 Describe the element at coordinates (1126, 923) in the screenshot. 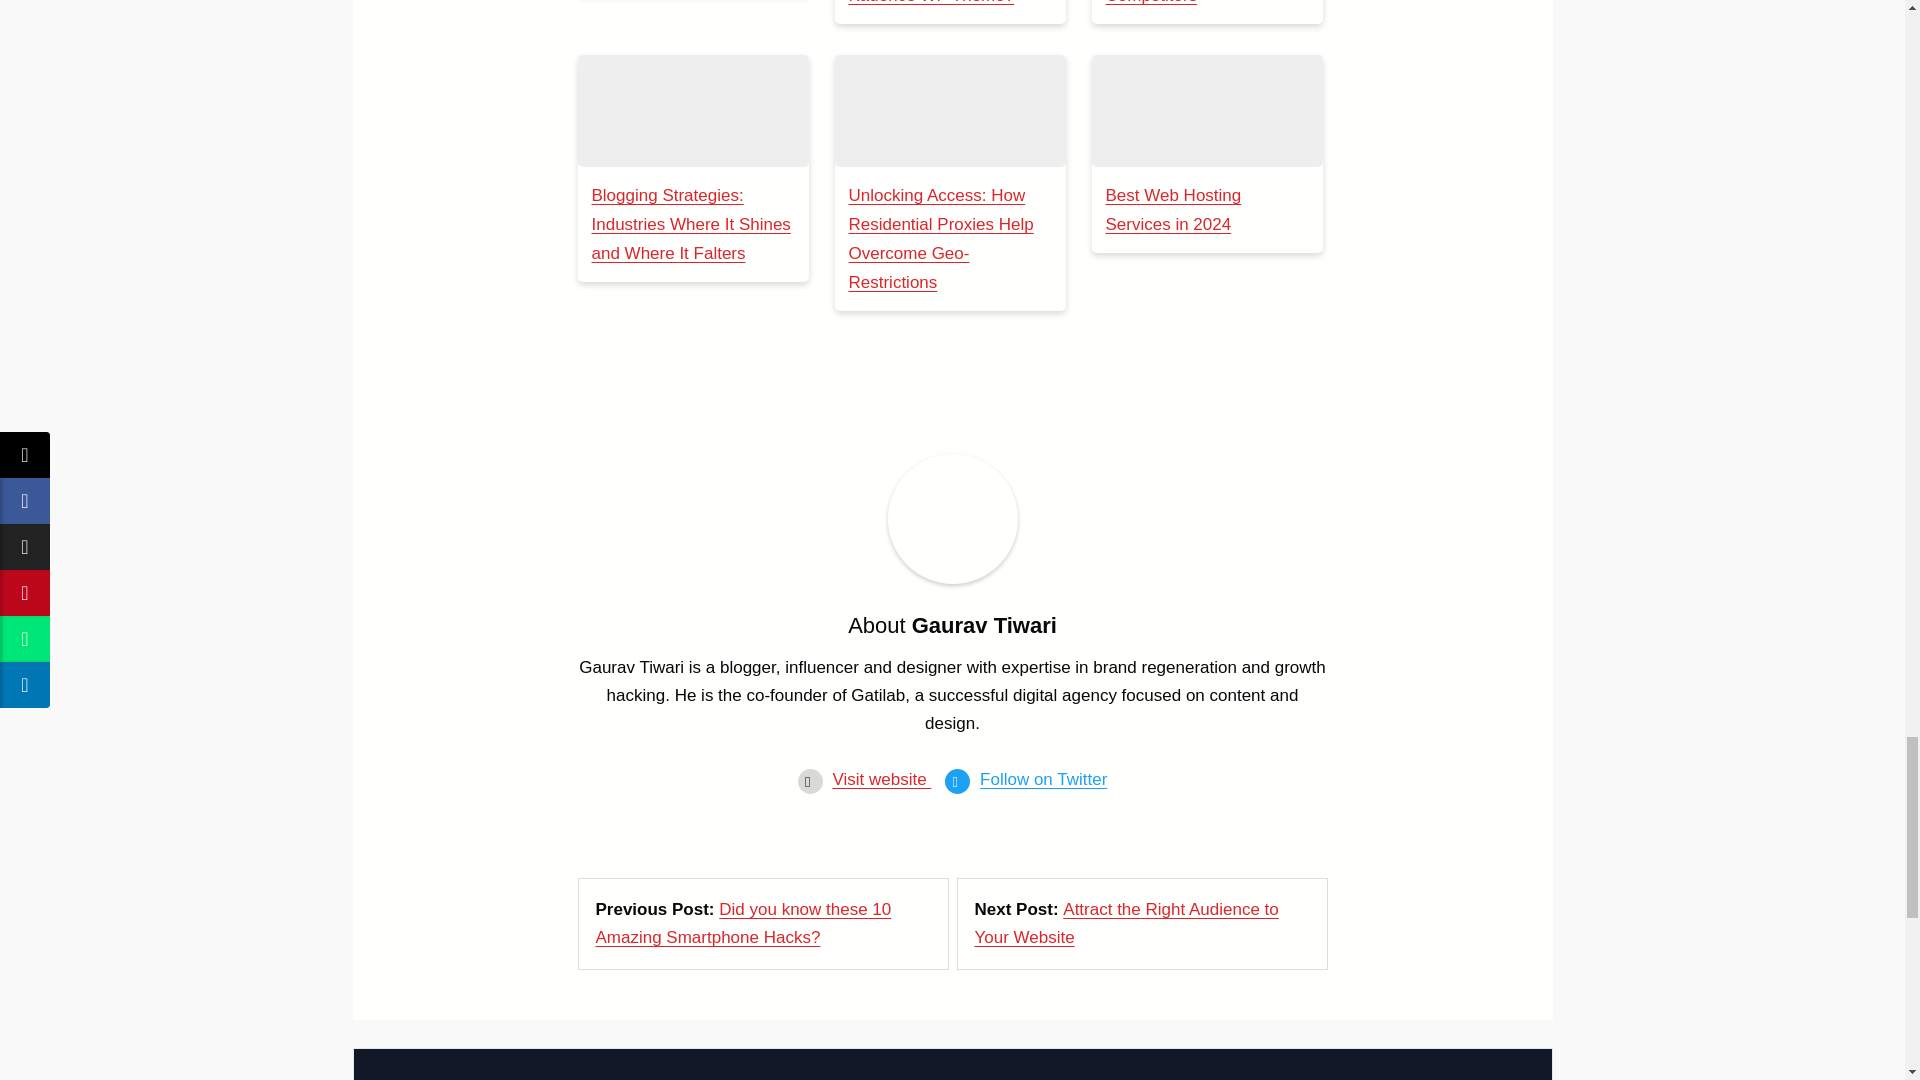

I see `Attract the Right Audience to Your Website` at that location.